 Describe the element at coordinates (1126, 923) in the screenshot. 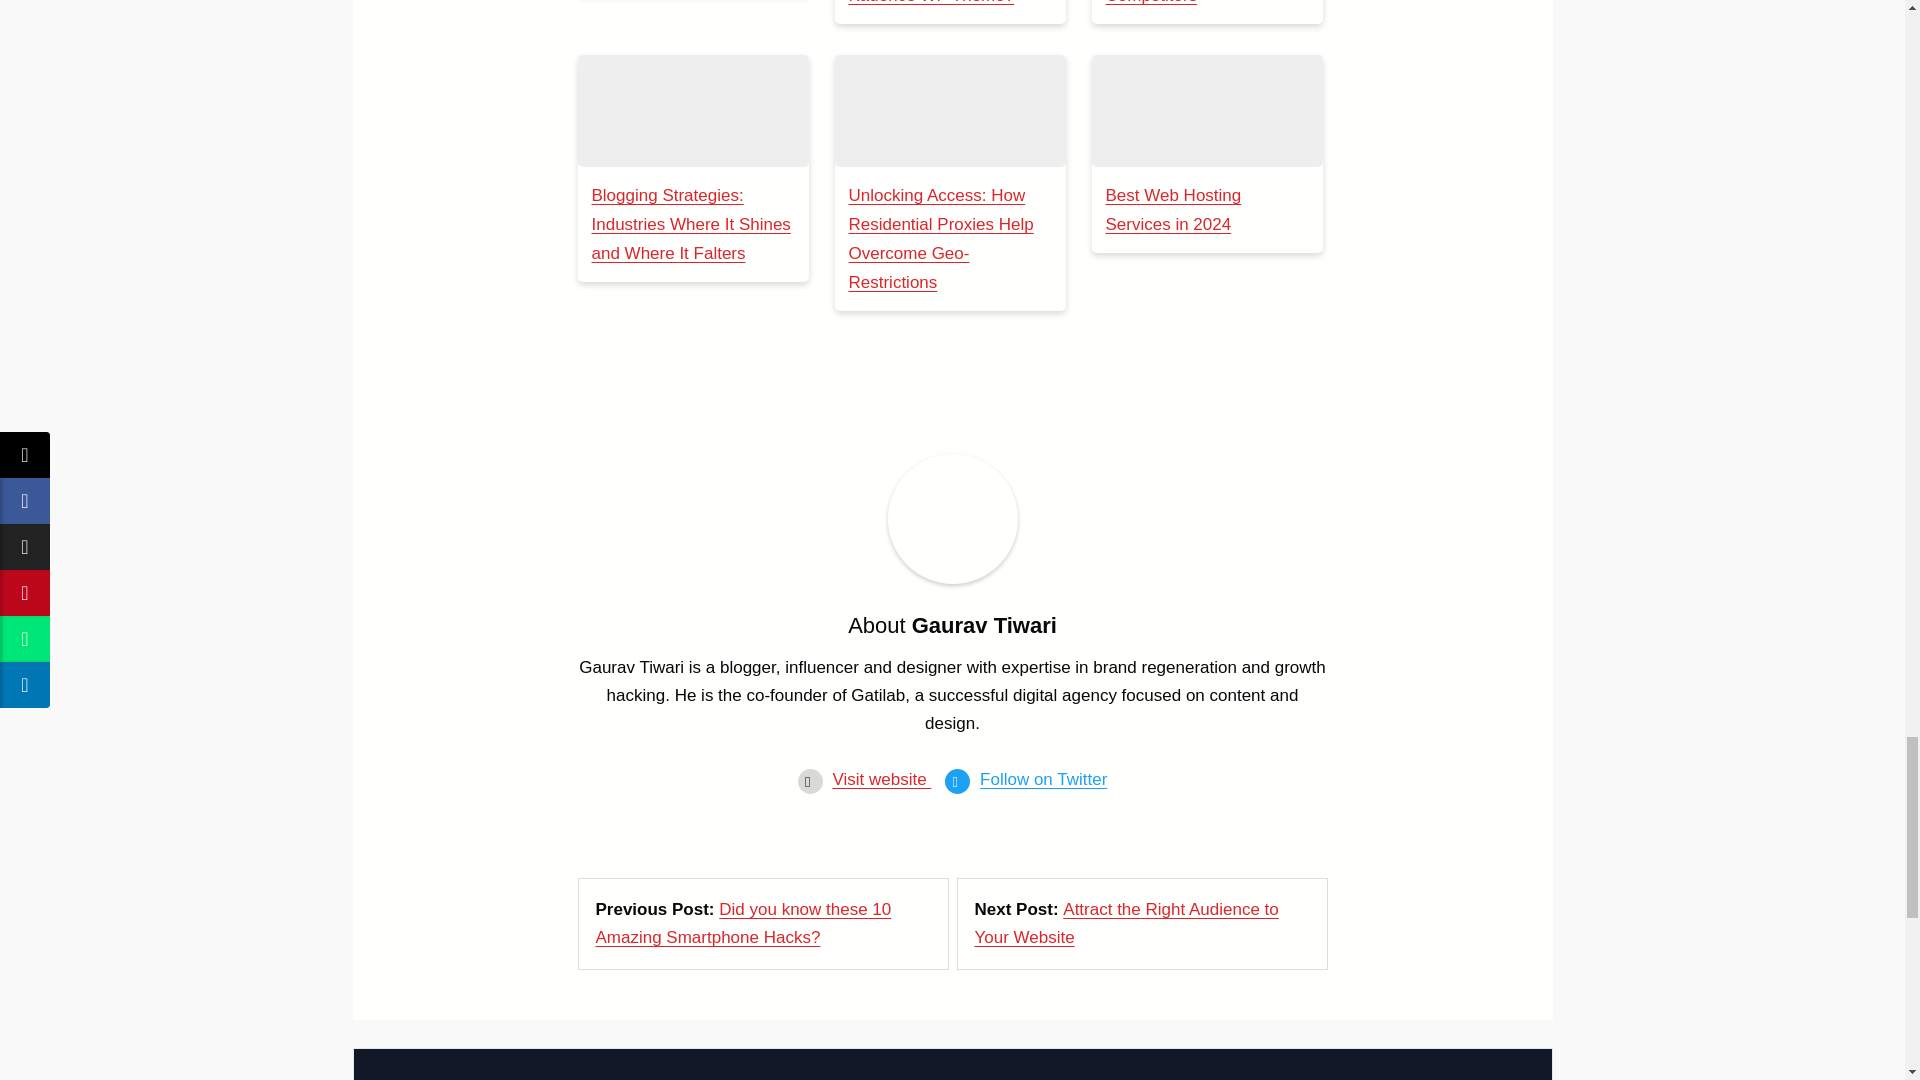

I see `Attract the Right Audience to Your Website` at that location.